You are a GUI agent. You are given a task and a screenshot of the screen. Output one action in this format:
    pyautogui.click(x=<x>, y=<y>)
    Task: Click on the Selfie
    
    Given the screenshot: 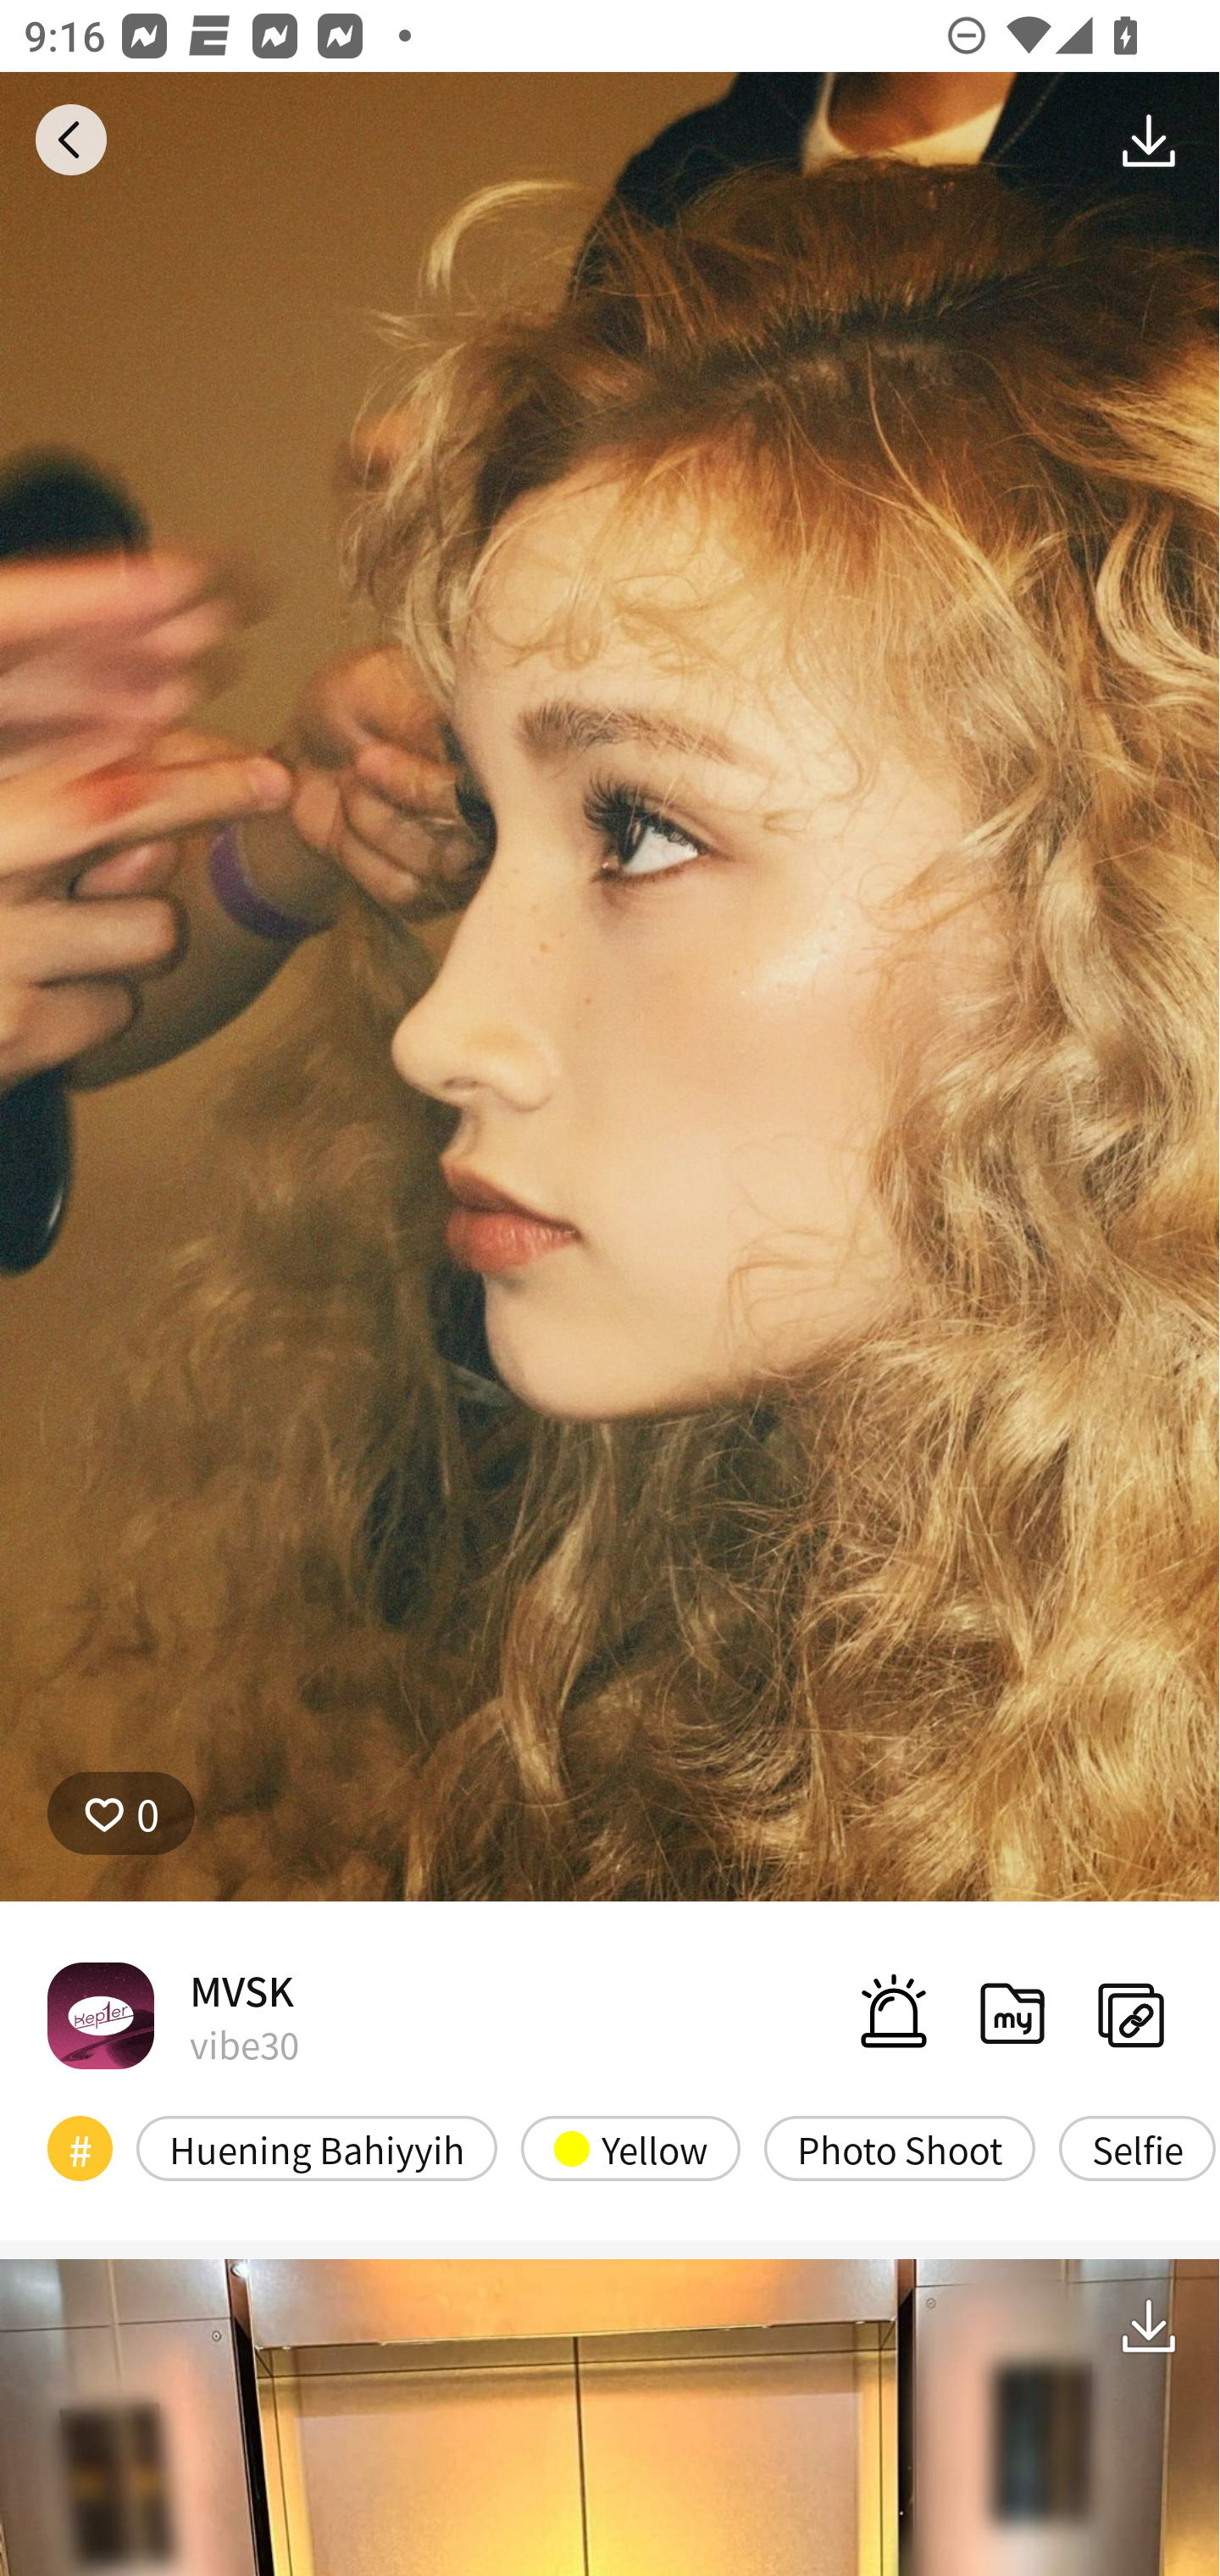 What is the action you would take?
    pyautogui.click(x=1137, y=2147)
    